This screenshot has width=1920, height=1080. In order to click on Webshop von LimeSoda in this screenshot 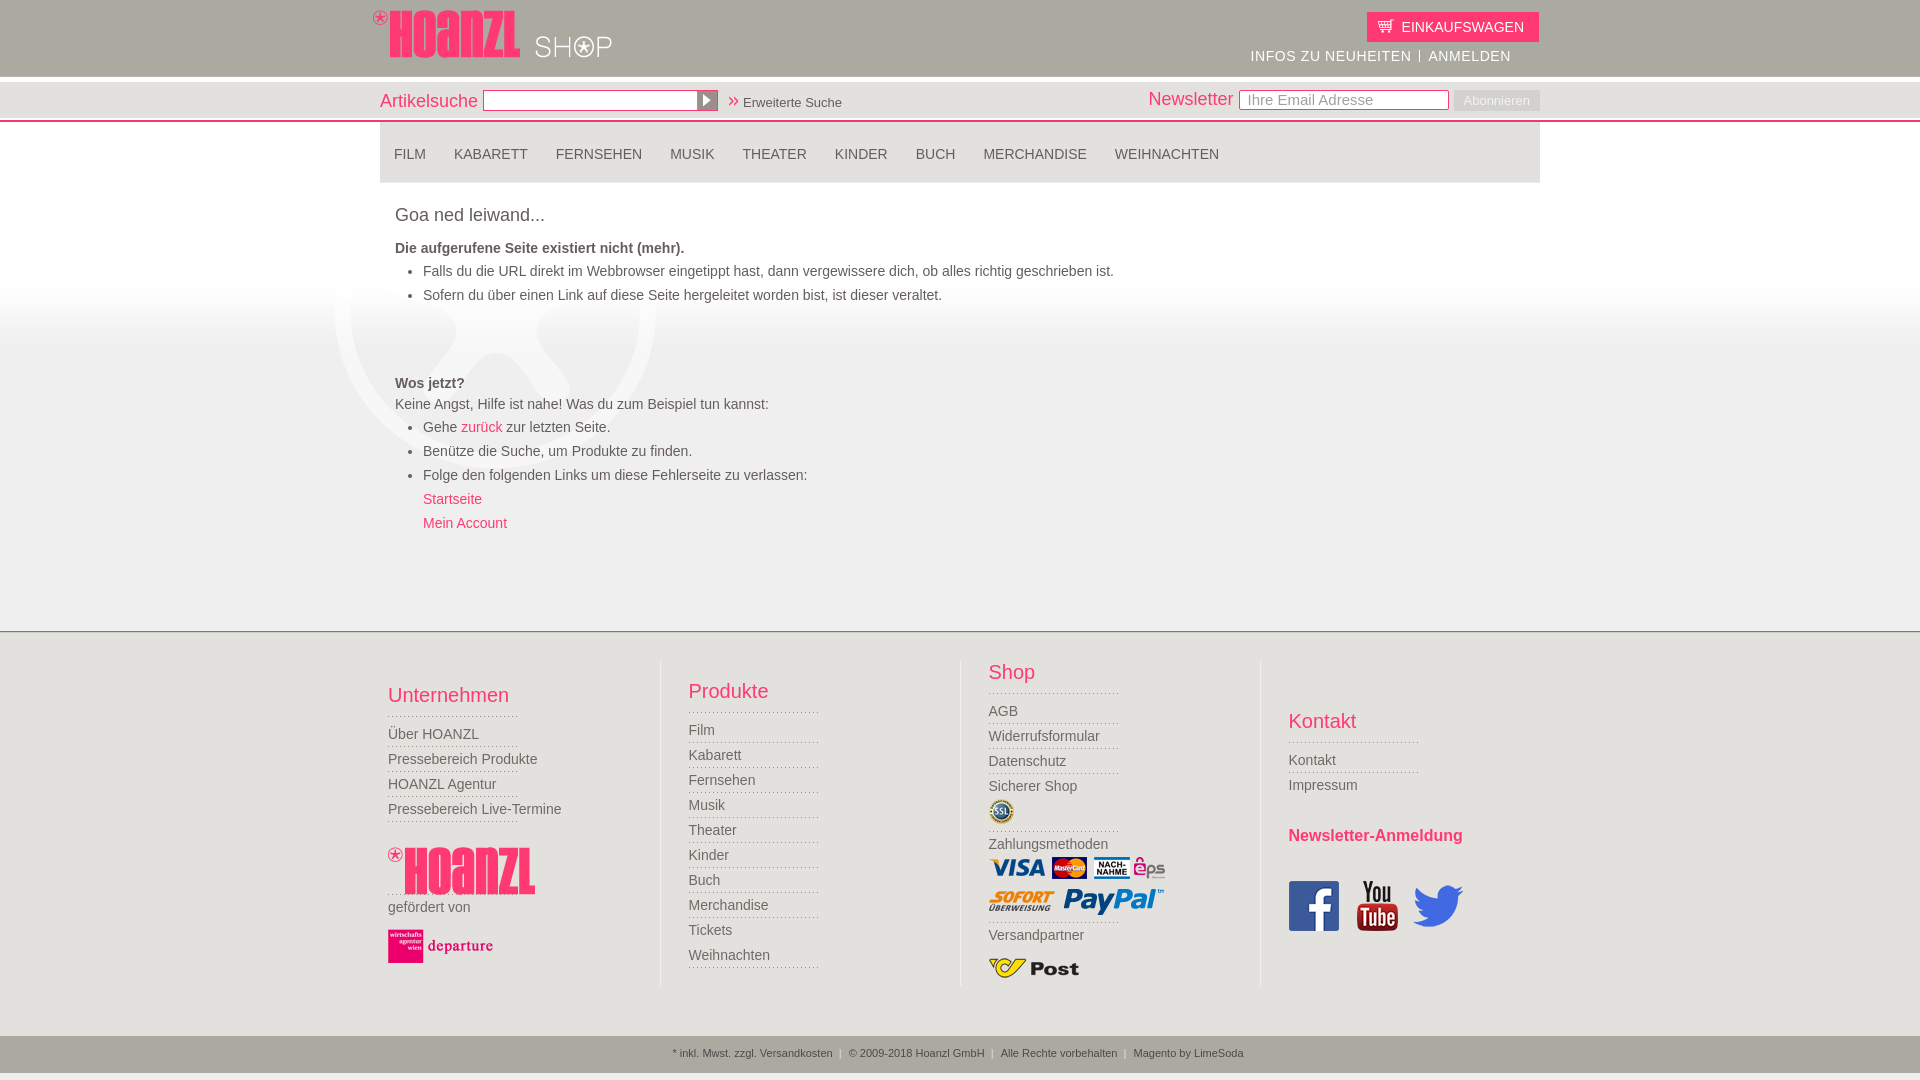, I will do `click(1187, 1052)`.